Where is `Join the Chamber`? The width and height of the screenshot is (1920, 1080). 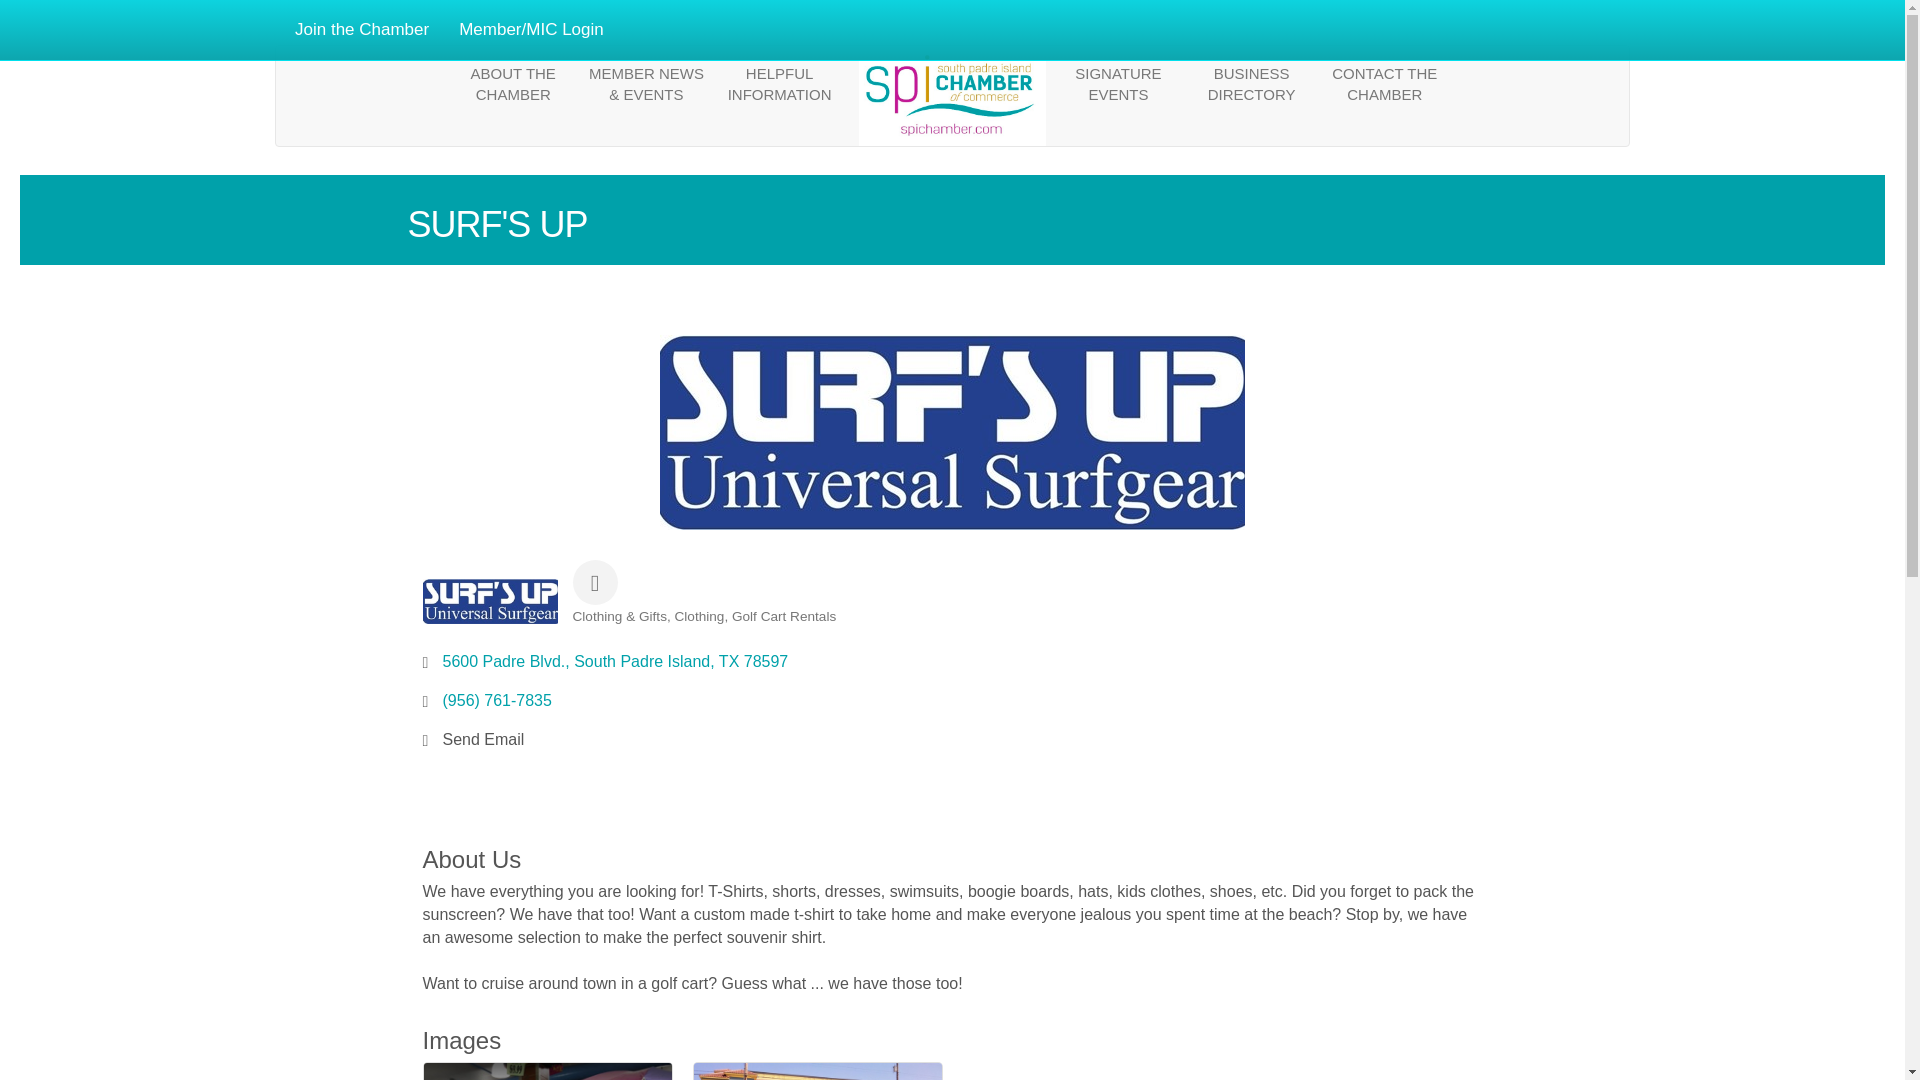
Join the Chamber is located at coordinates (362, 30).